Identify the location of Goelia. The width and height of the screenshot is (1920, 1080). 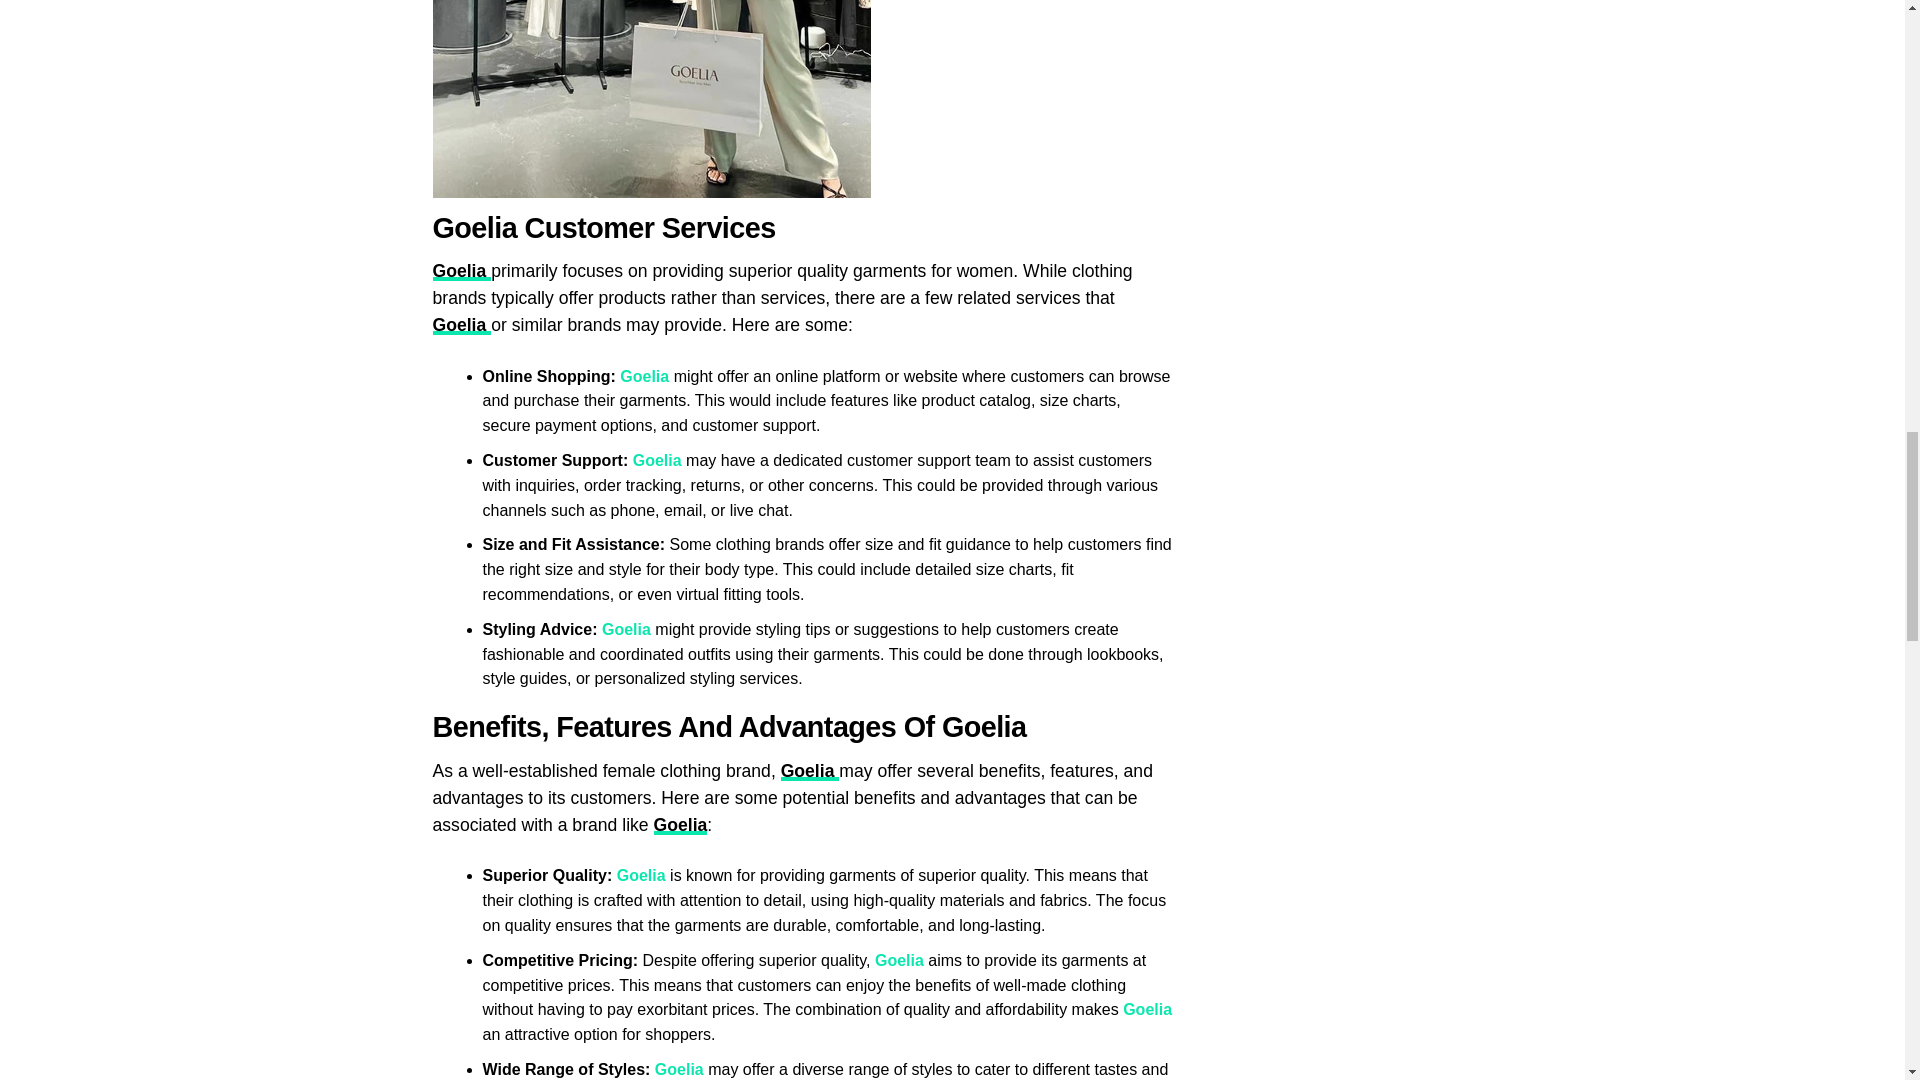
(462, 270).